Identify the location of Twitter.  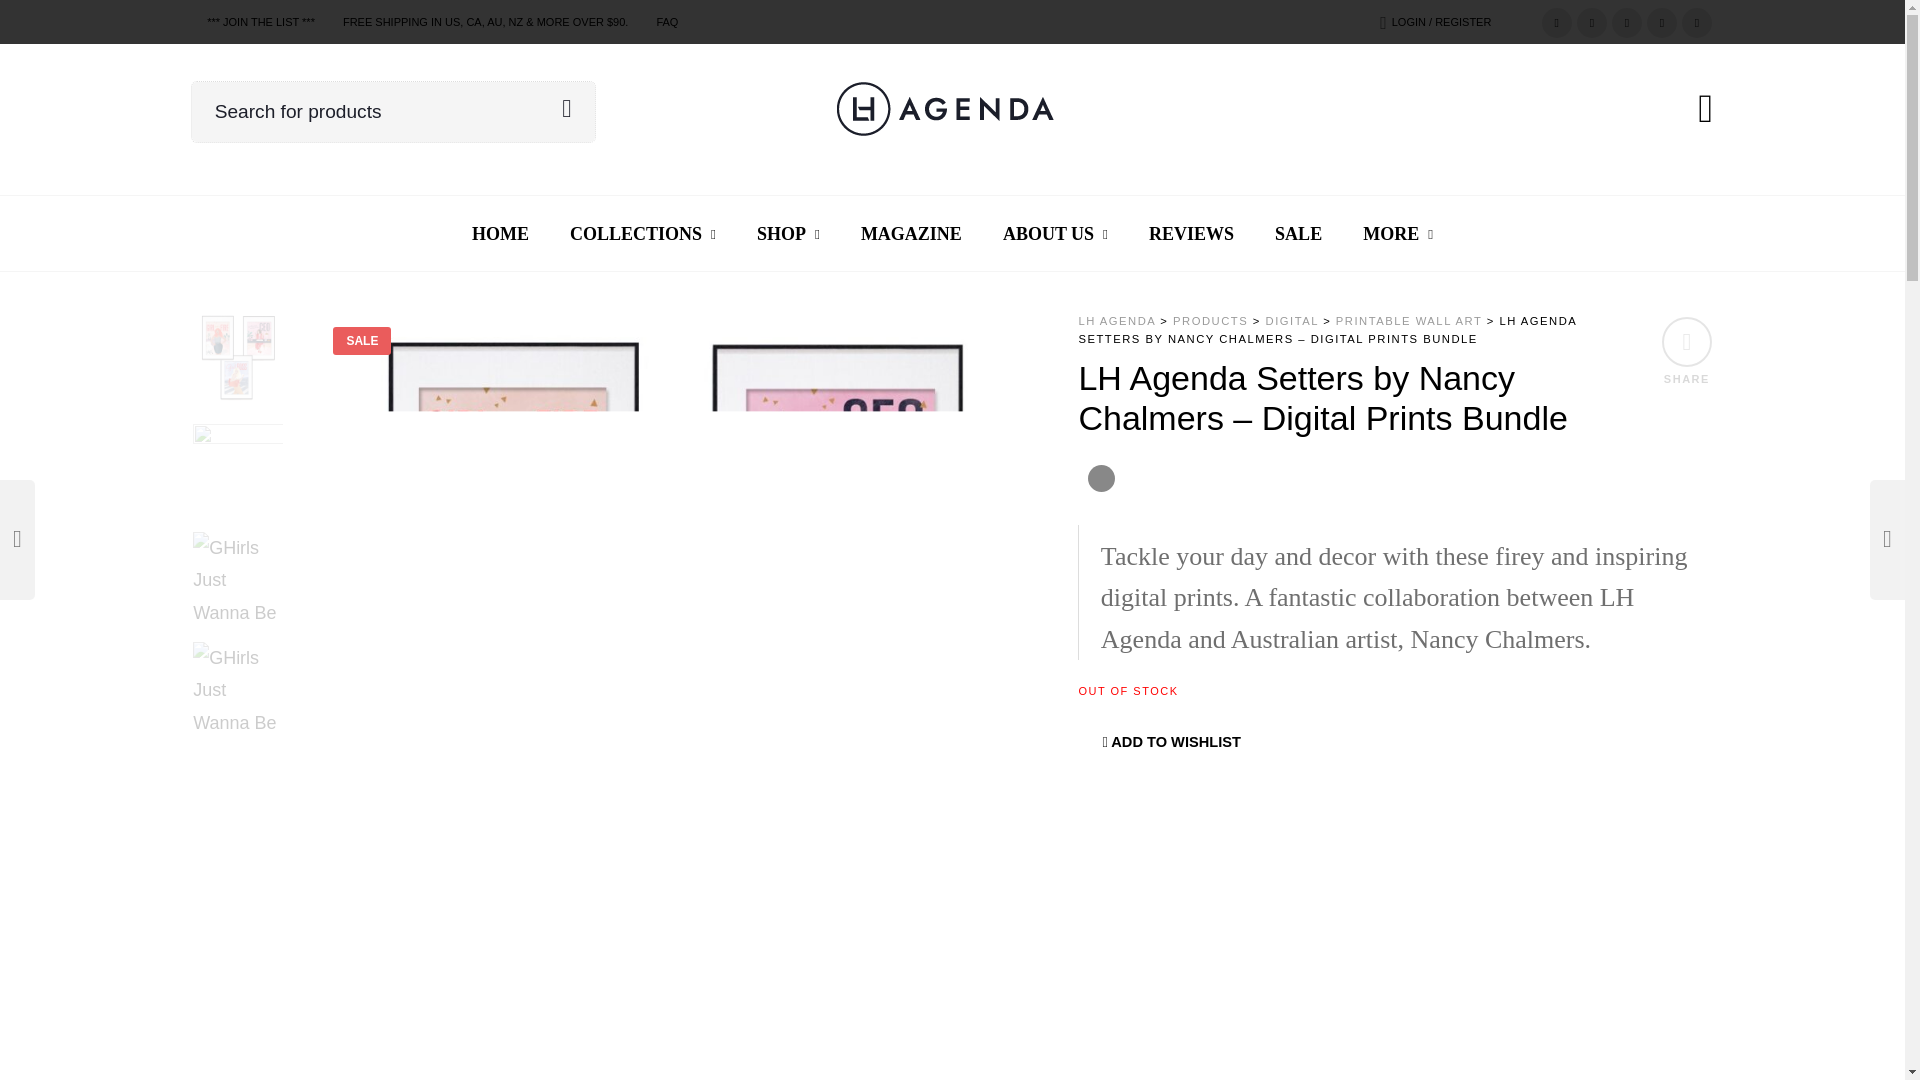
(1556, 20).